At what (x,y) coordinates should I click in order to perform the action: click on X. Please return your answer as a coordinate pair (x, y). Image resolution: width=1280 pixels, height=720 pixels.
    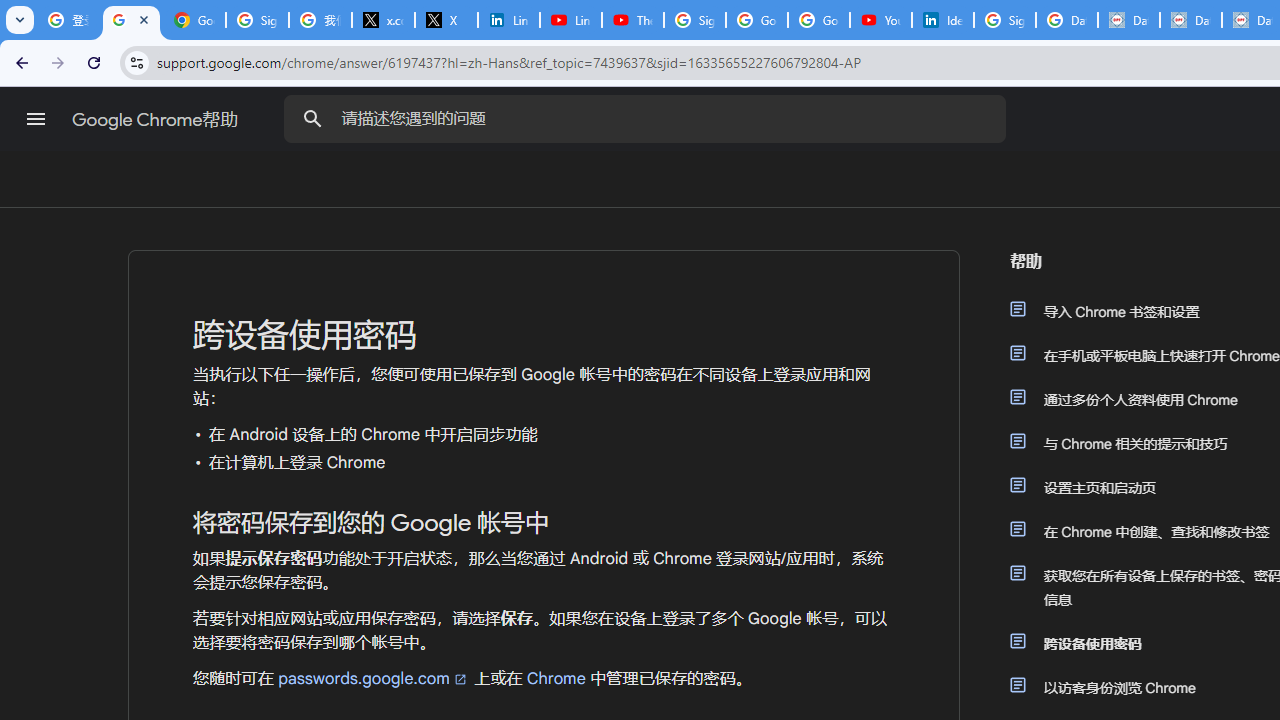
    Looking at the image, I should click on (446, 20).